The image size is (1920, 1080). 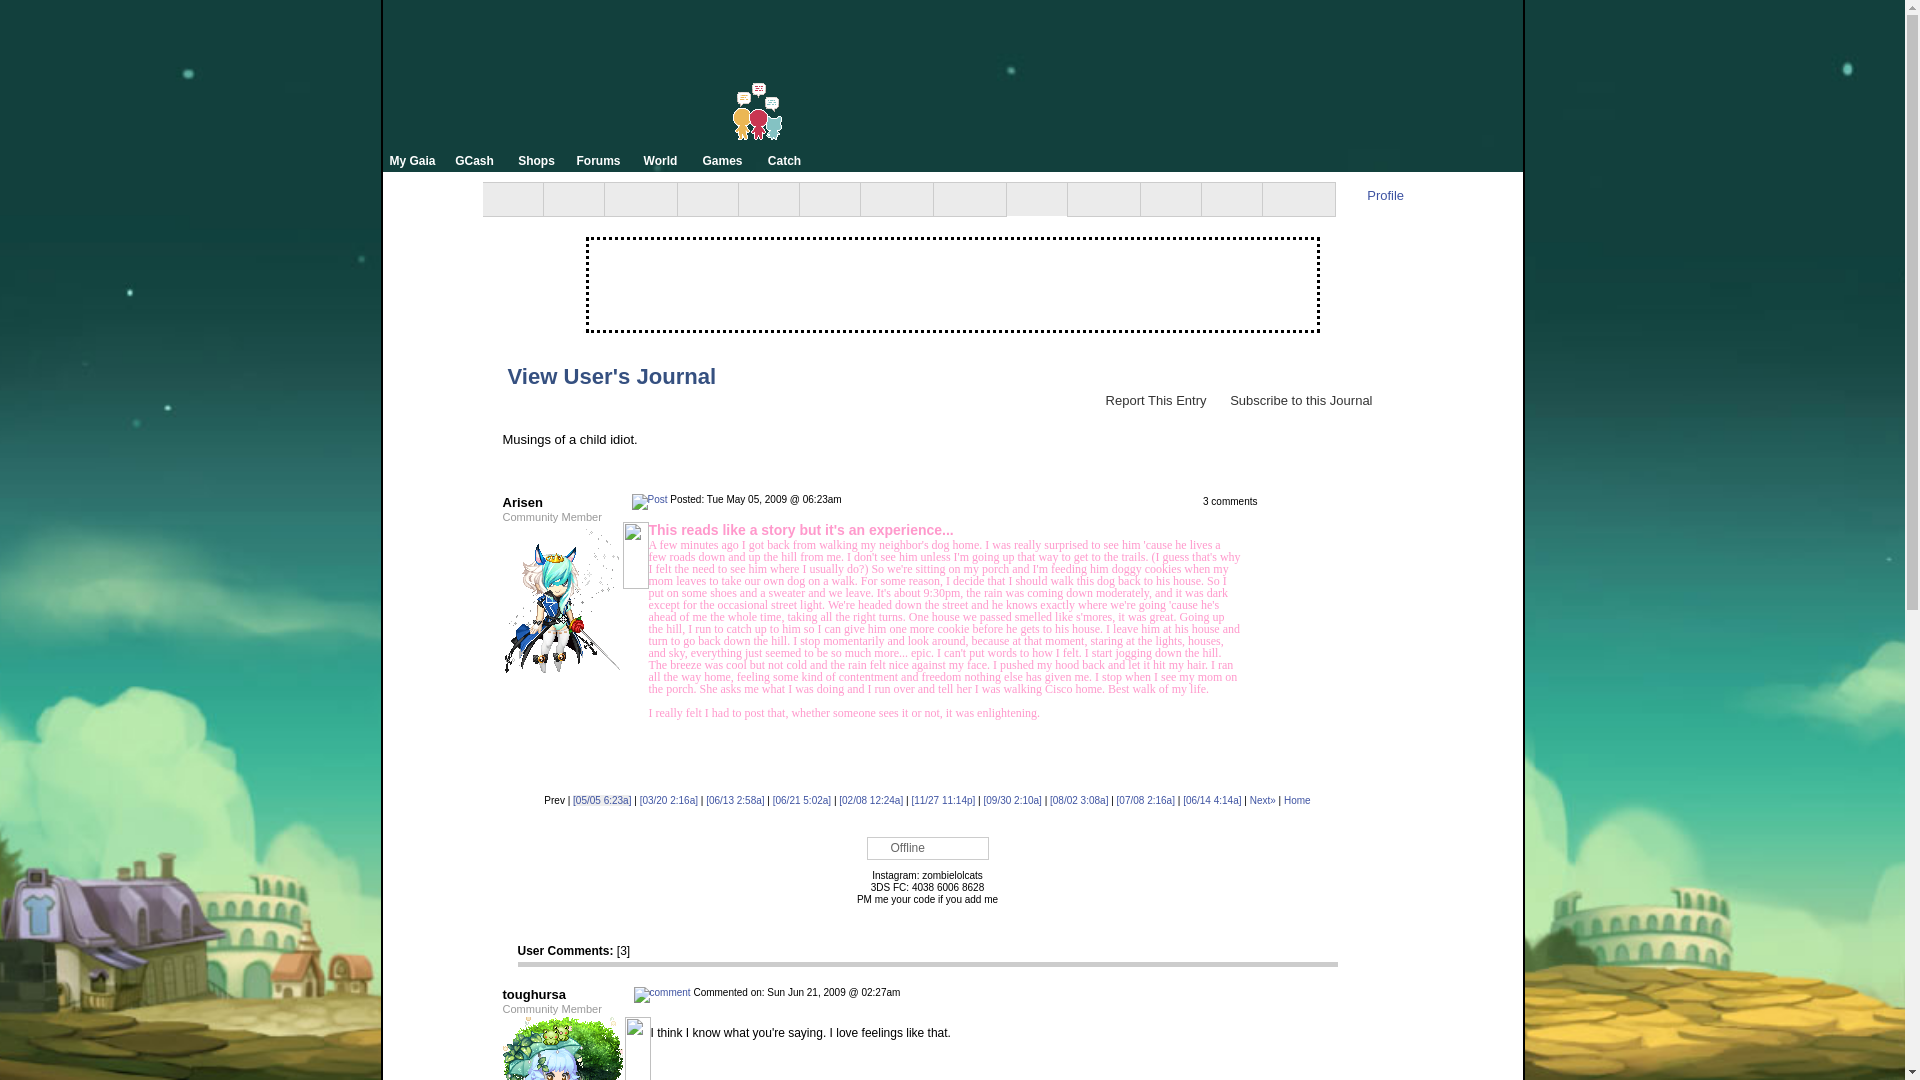 What do you see at coordinates (412, 160) in the screenshot?
I see `My Gaia` at bounding box center [412, 160].